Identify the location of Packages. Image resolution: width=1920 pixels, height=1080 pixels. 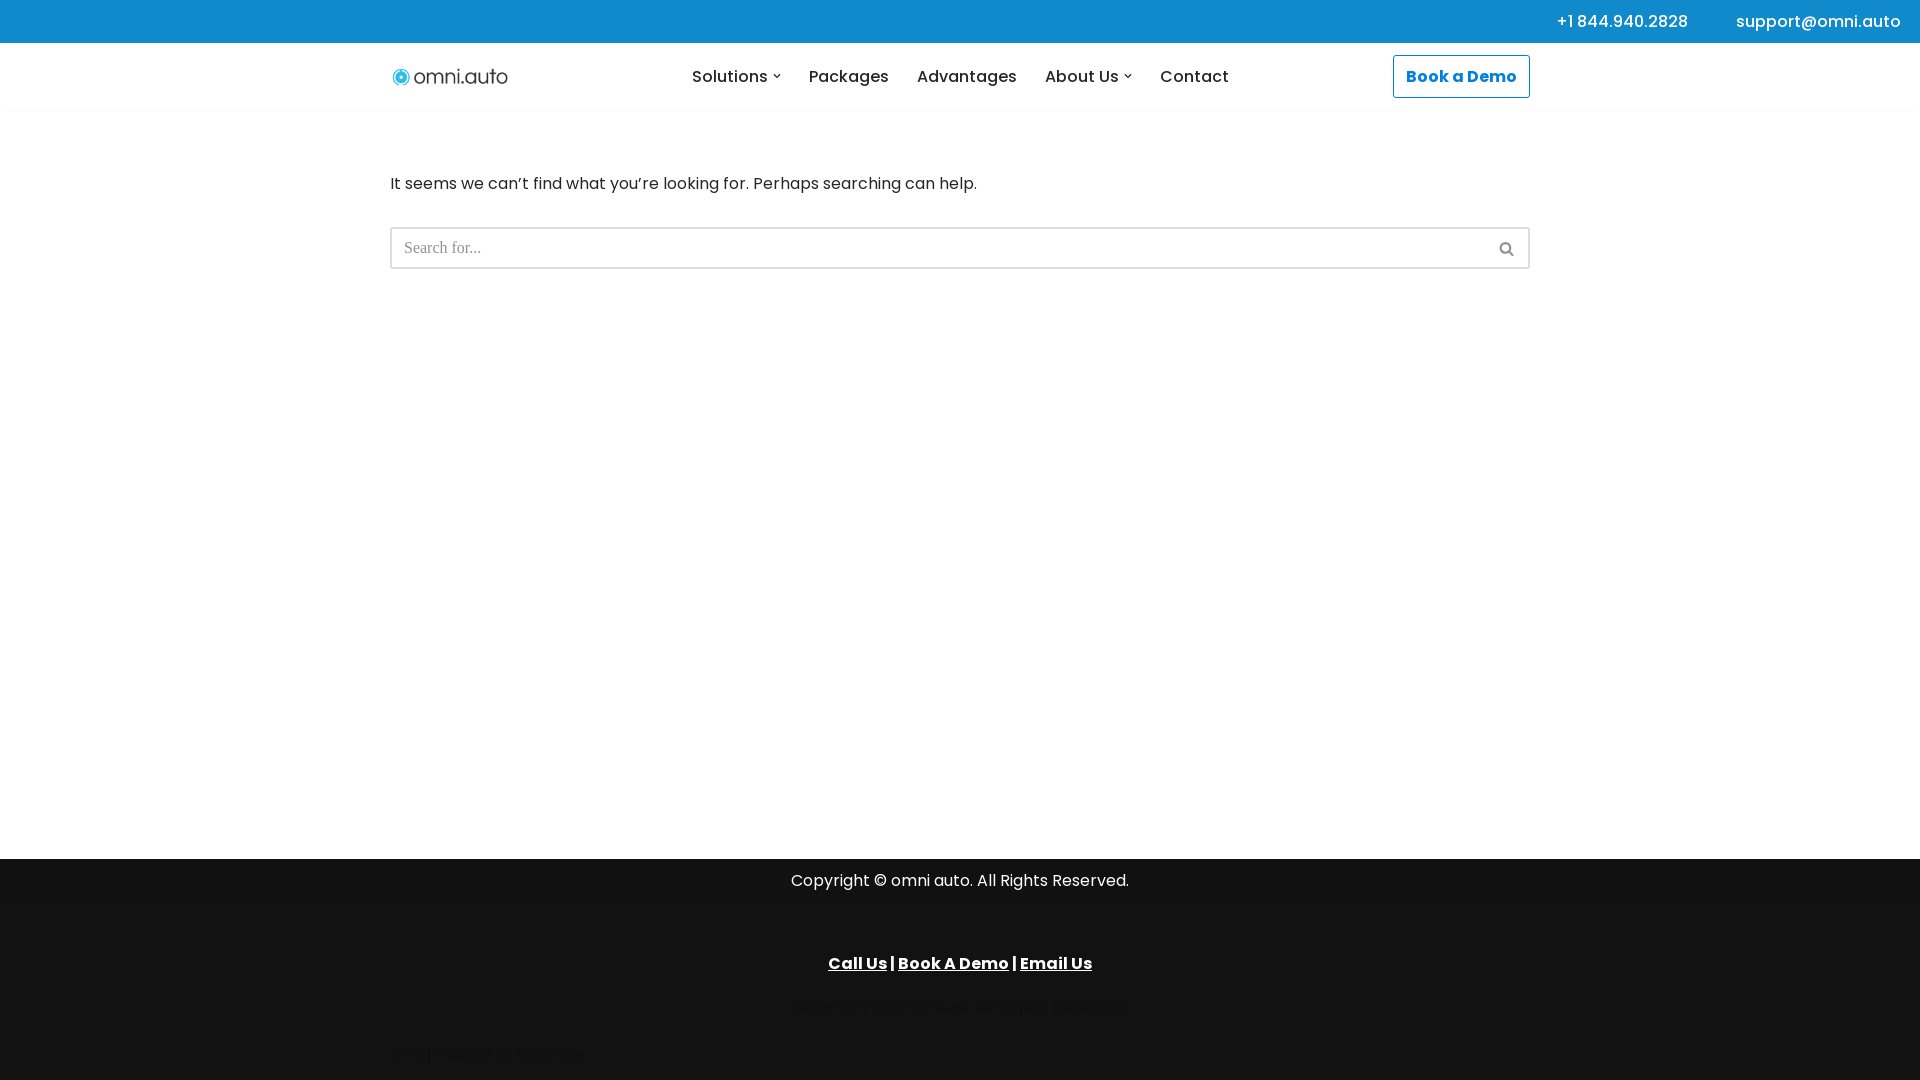
(848, 76).